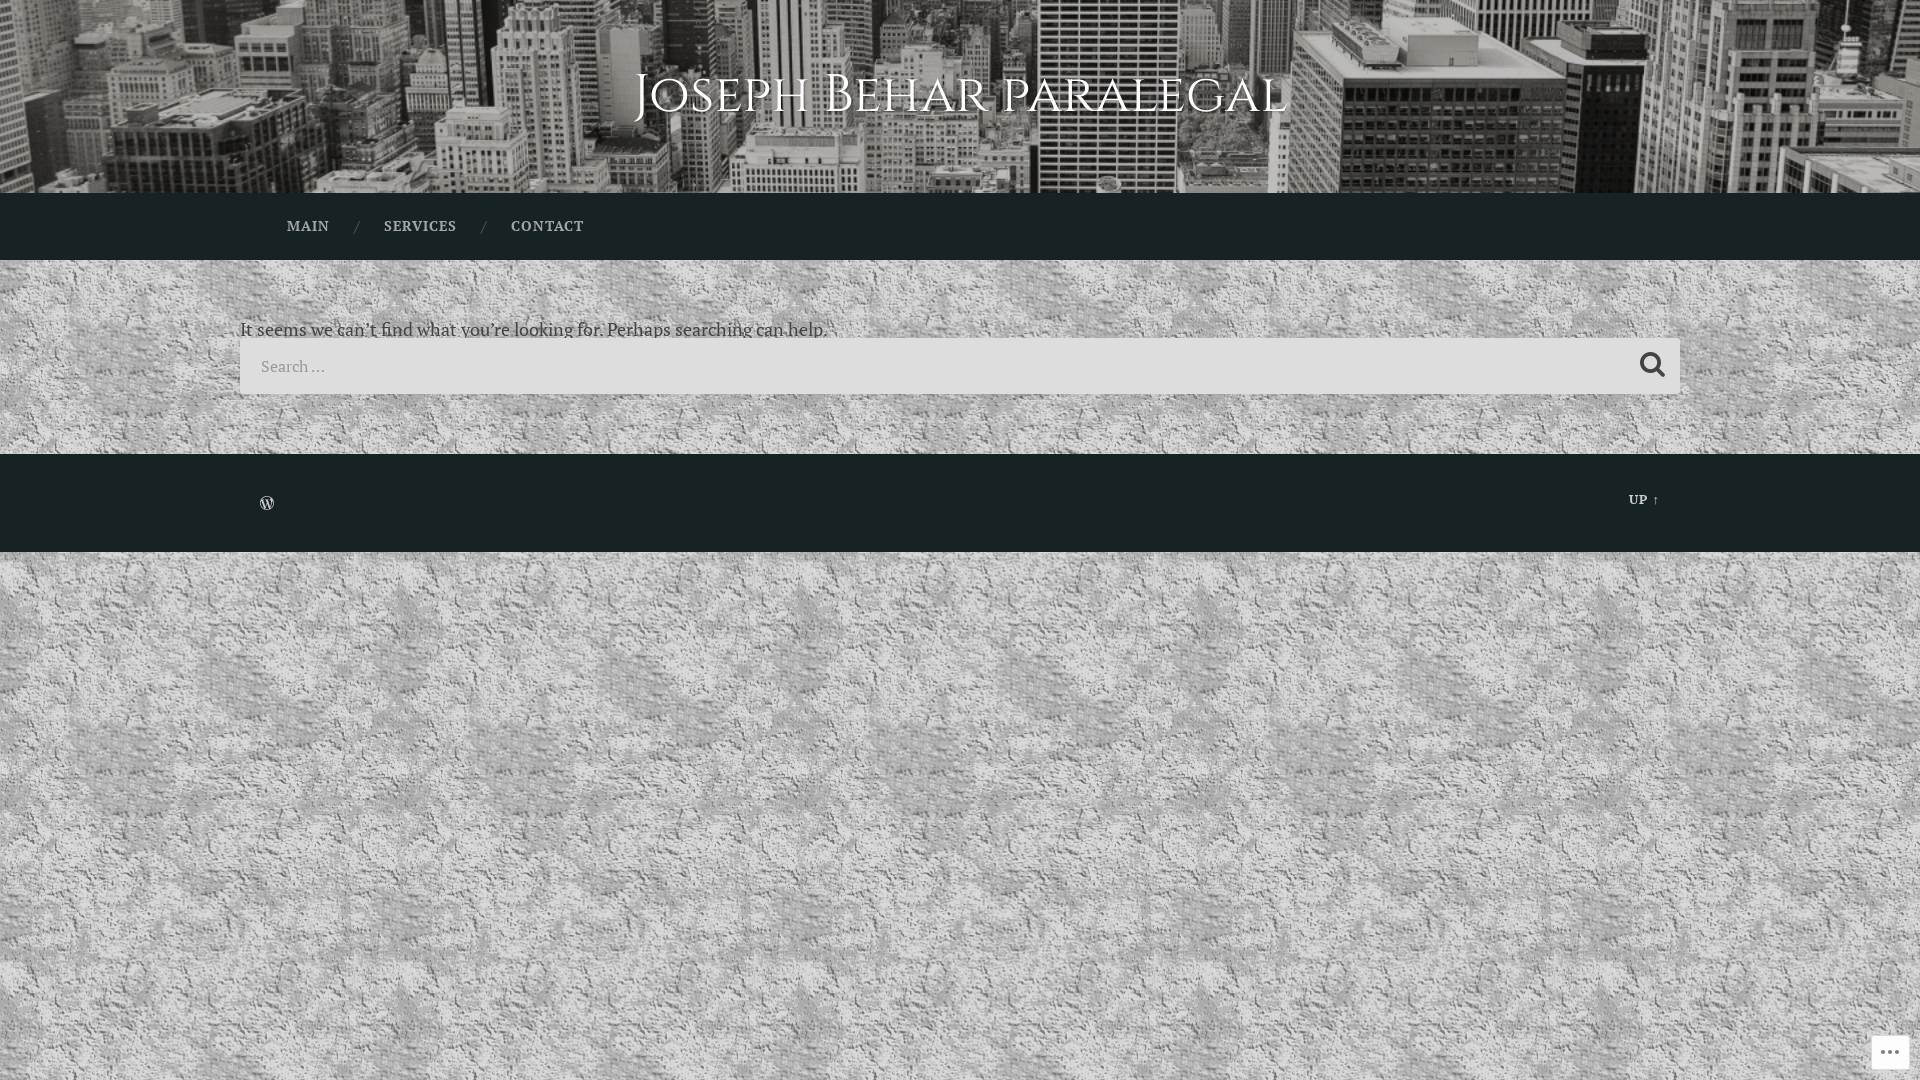  Describe the element at coordinates (267, 504) in the screenshot. I see `CREATE A WEBSITE OR BLOG AT WORDPRESS.COM` at that location.